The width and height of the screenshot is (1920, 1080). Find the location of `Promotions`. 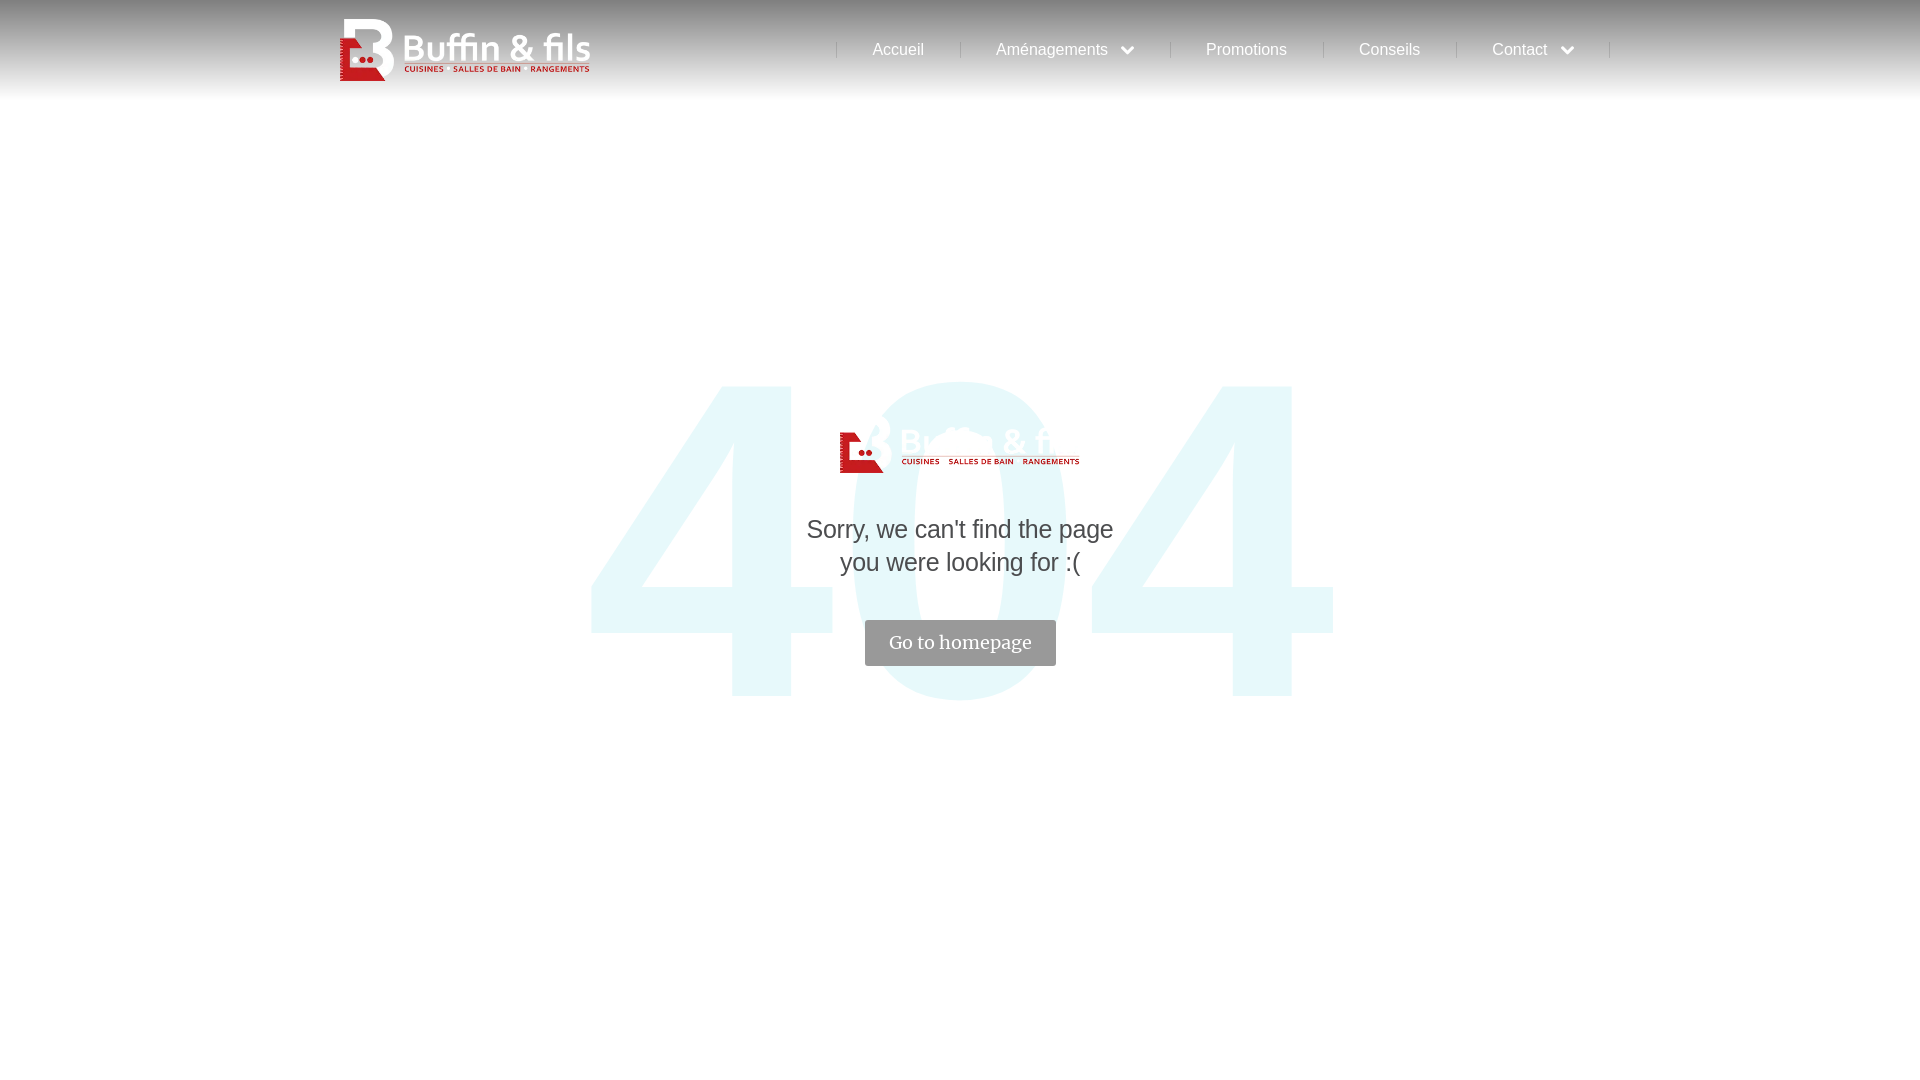

Promotions is located at coordinates (1246, 50).